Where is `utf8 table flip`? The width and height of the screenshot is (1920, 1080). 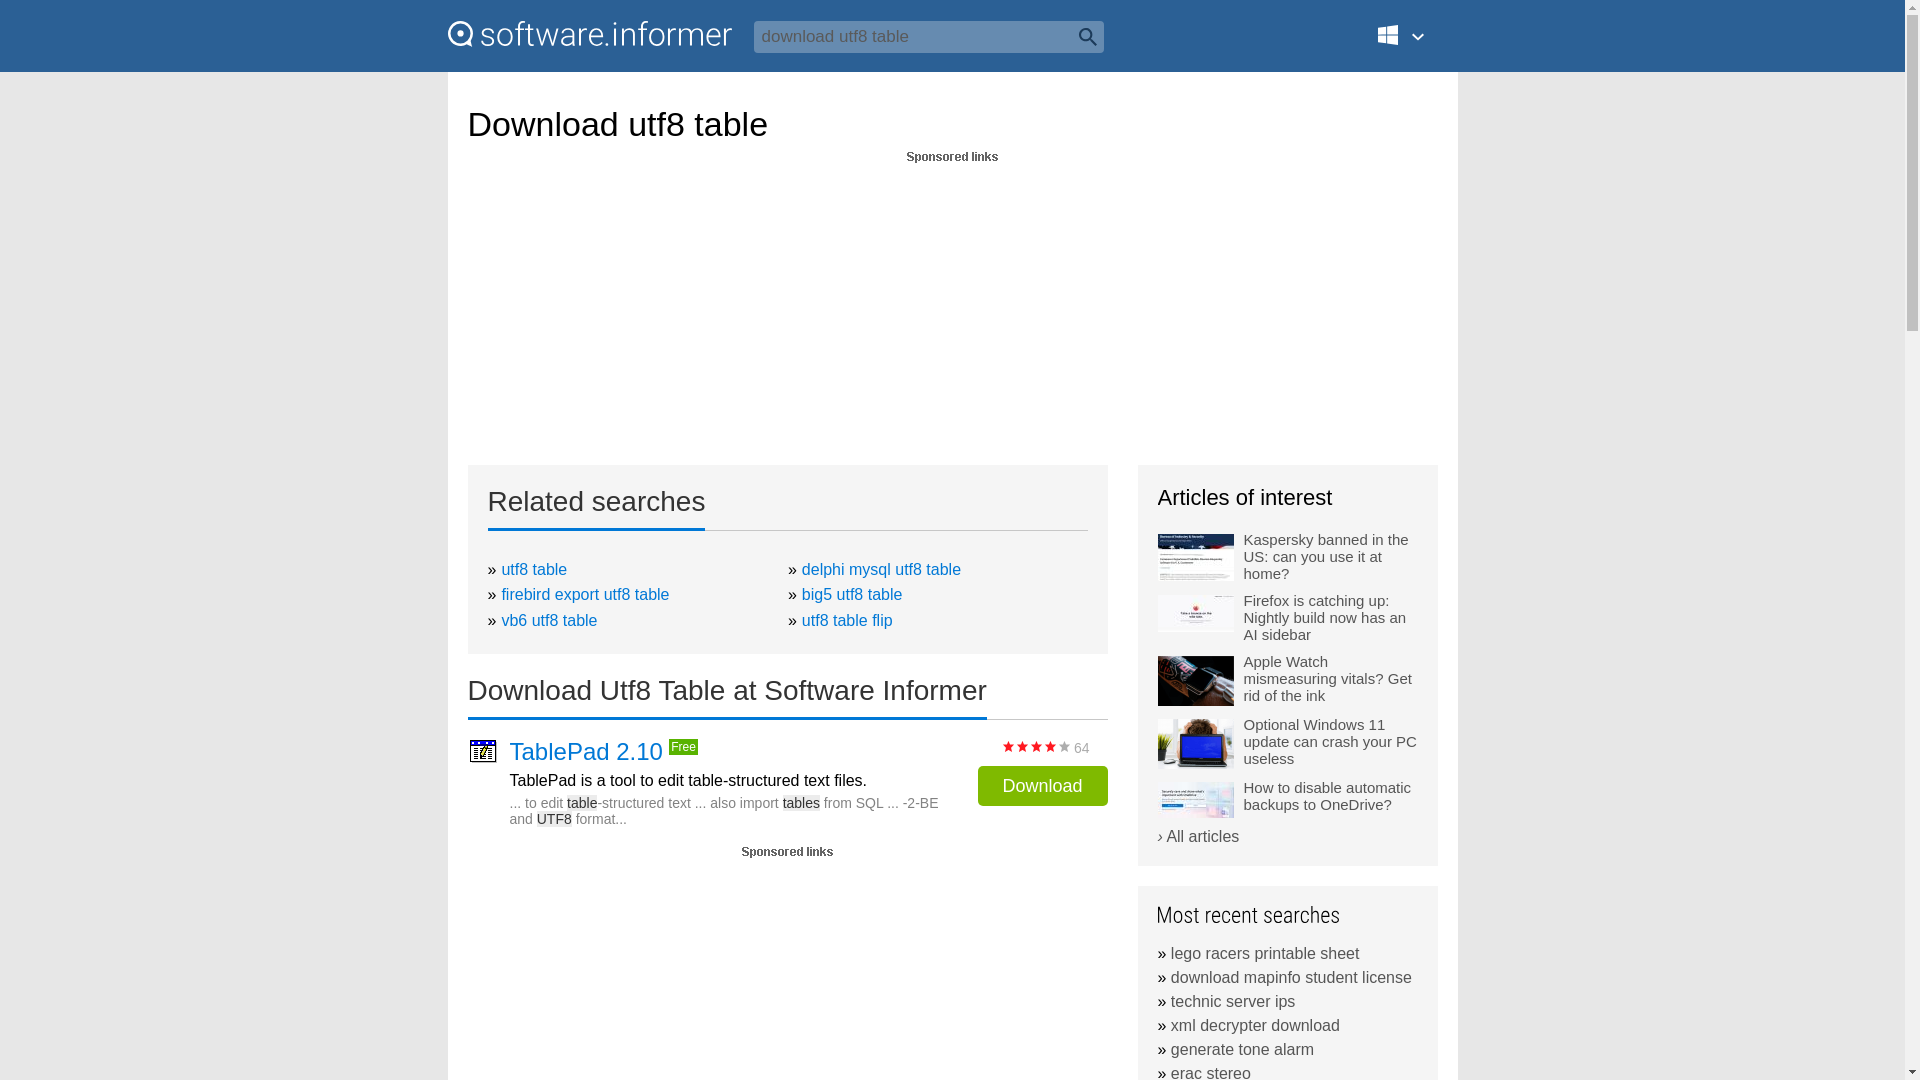 utf8 table flip is located at coordinates (847, 620).